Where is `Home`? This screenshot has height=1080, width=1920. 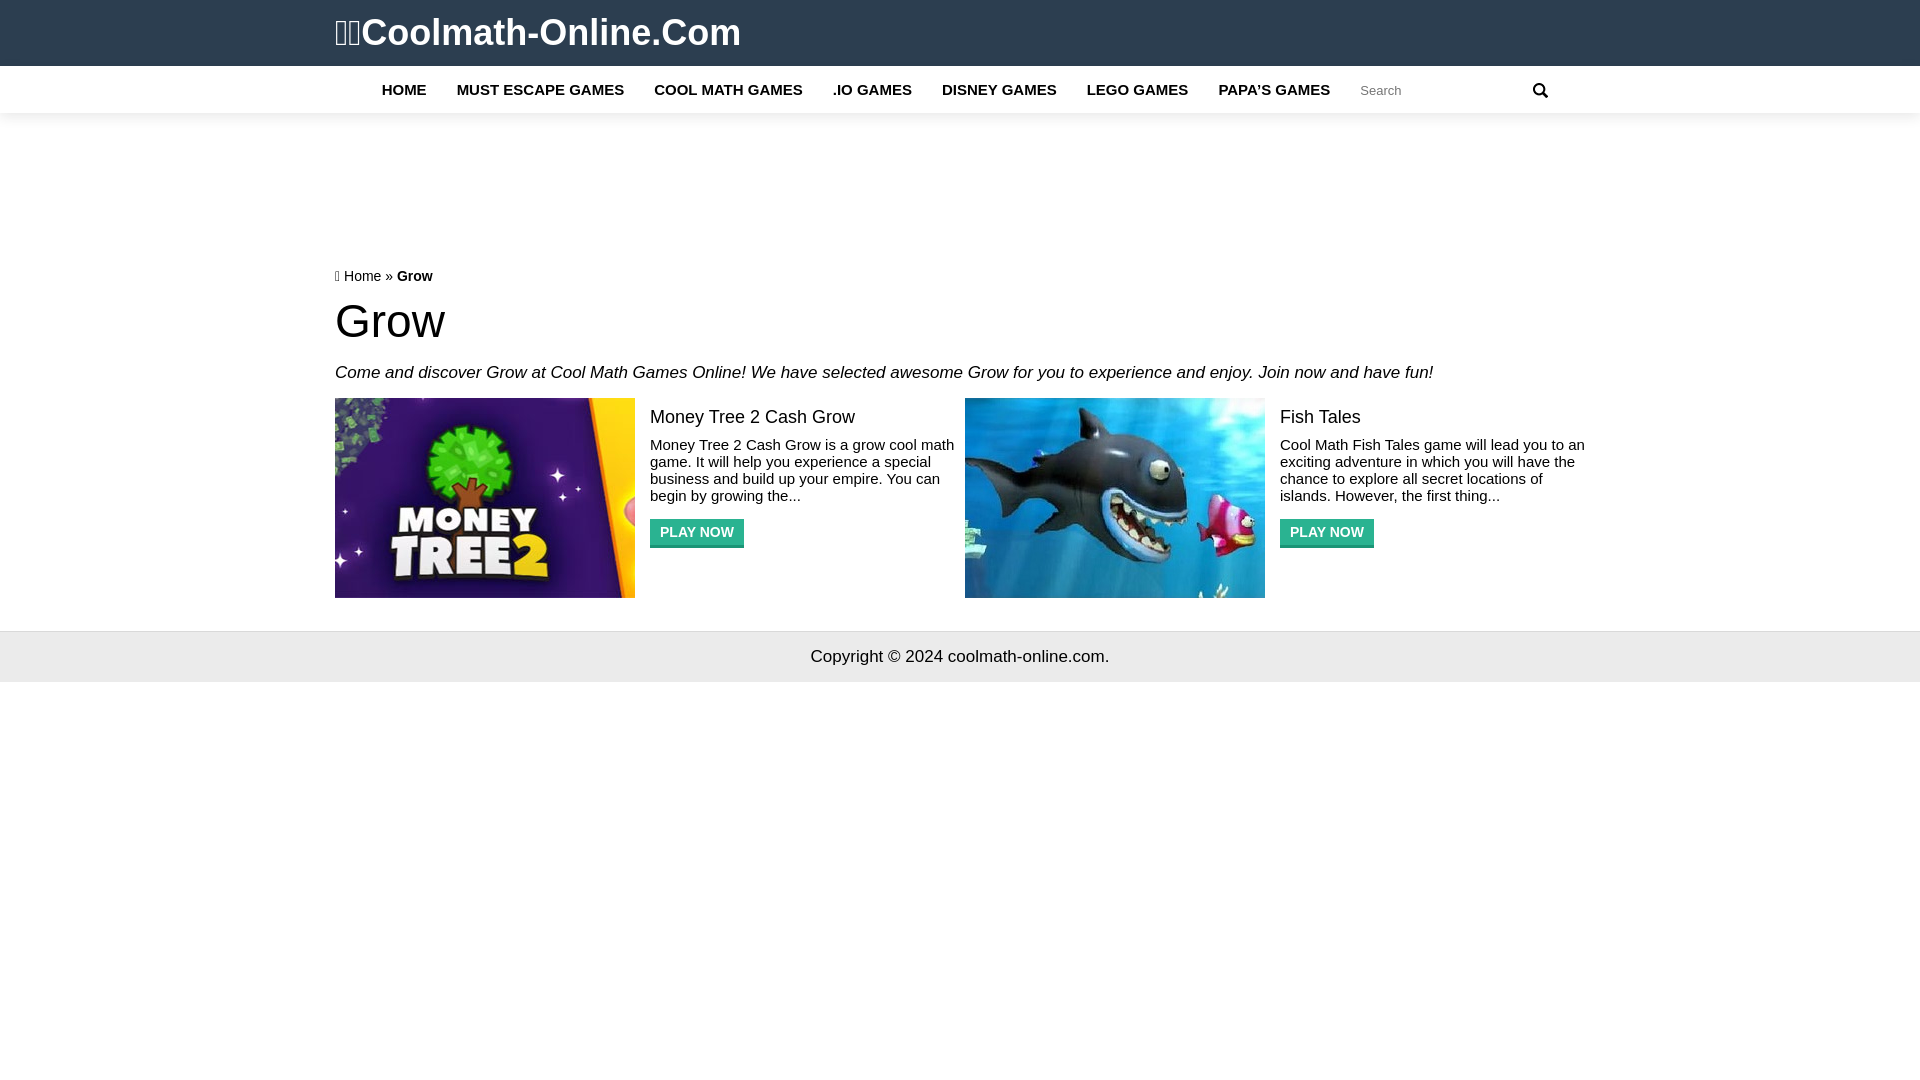 Home is located at coordinates (362, 276).